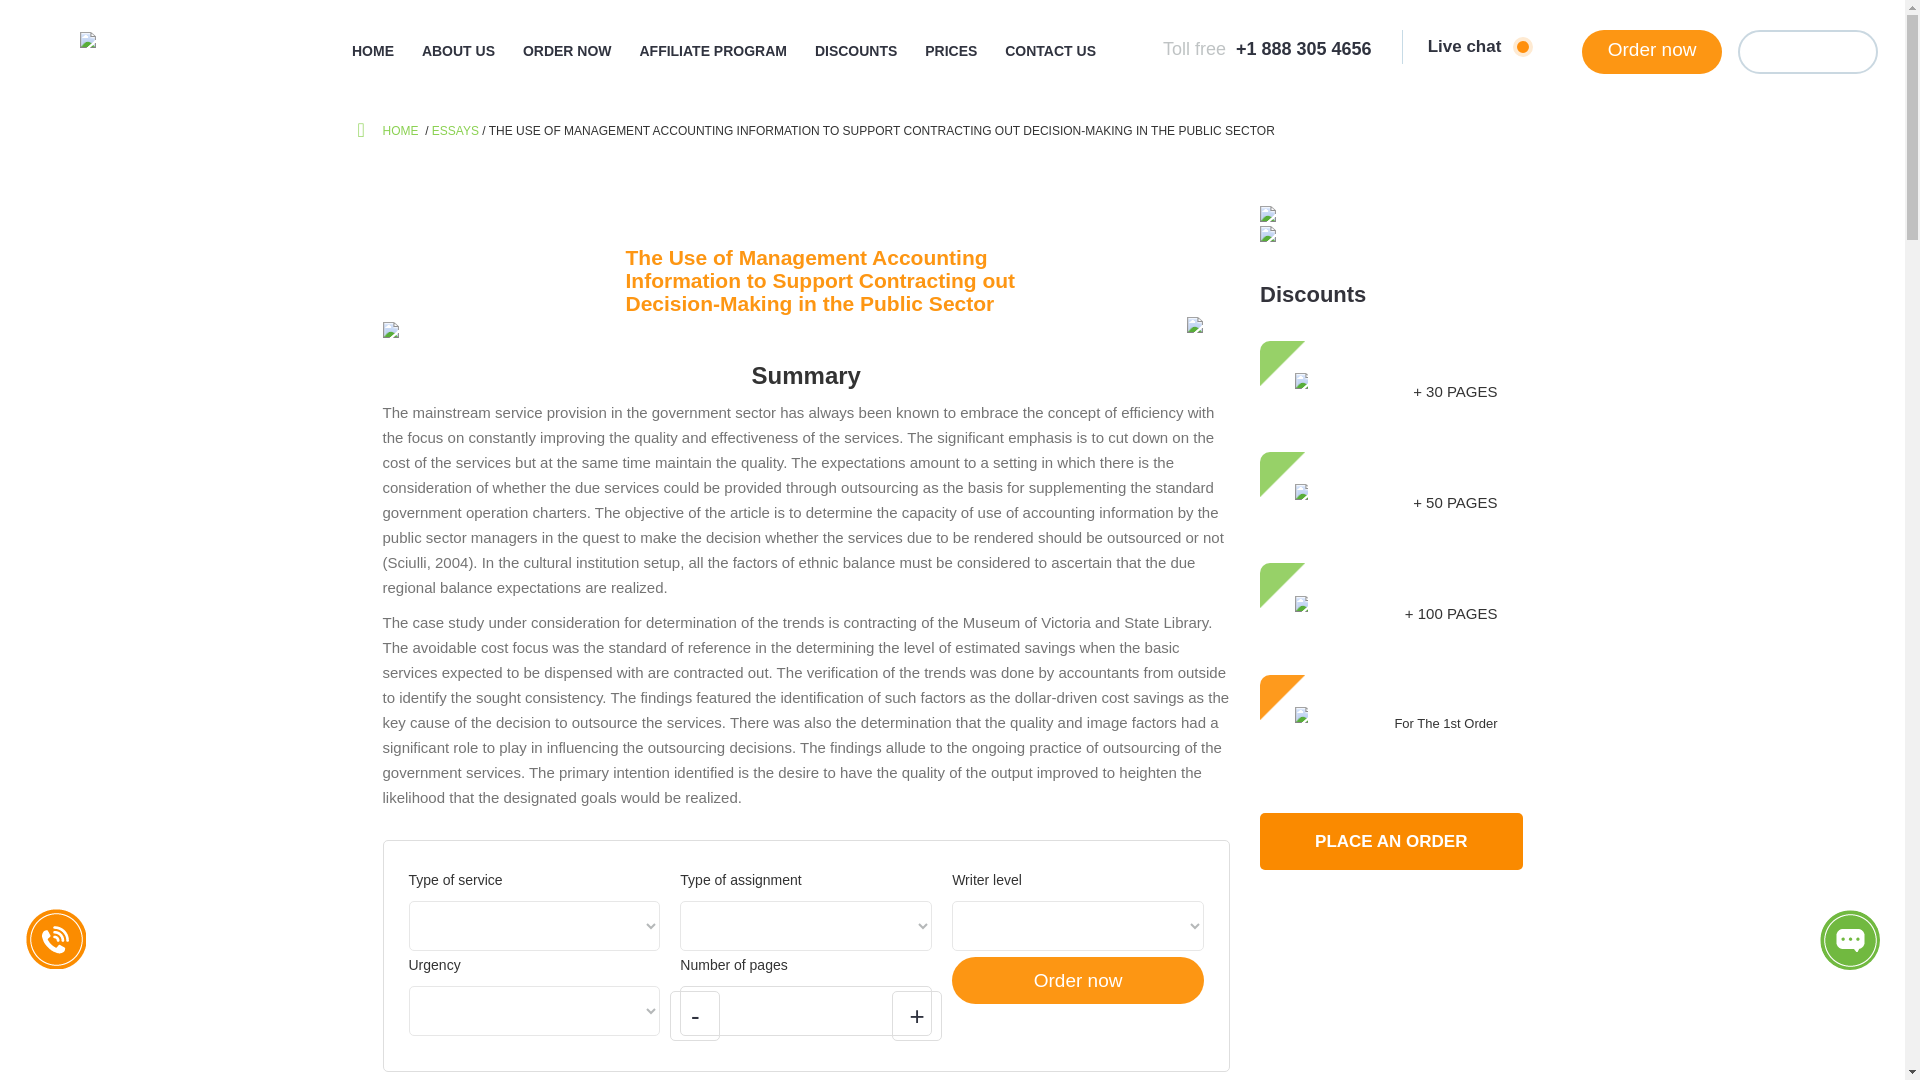 The height and width of the screenshot is (1080, 1920). Describe the element at coordinates (458, 50) in the screenshot. I see `ABOUT US` at that location.